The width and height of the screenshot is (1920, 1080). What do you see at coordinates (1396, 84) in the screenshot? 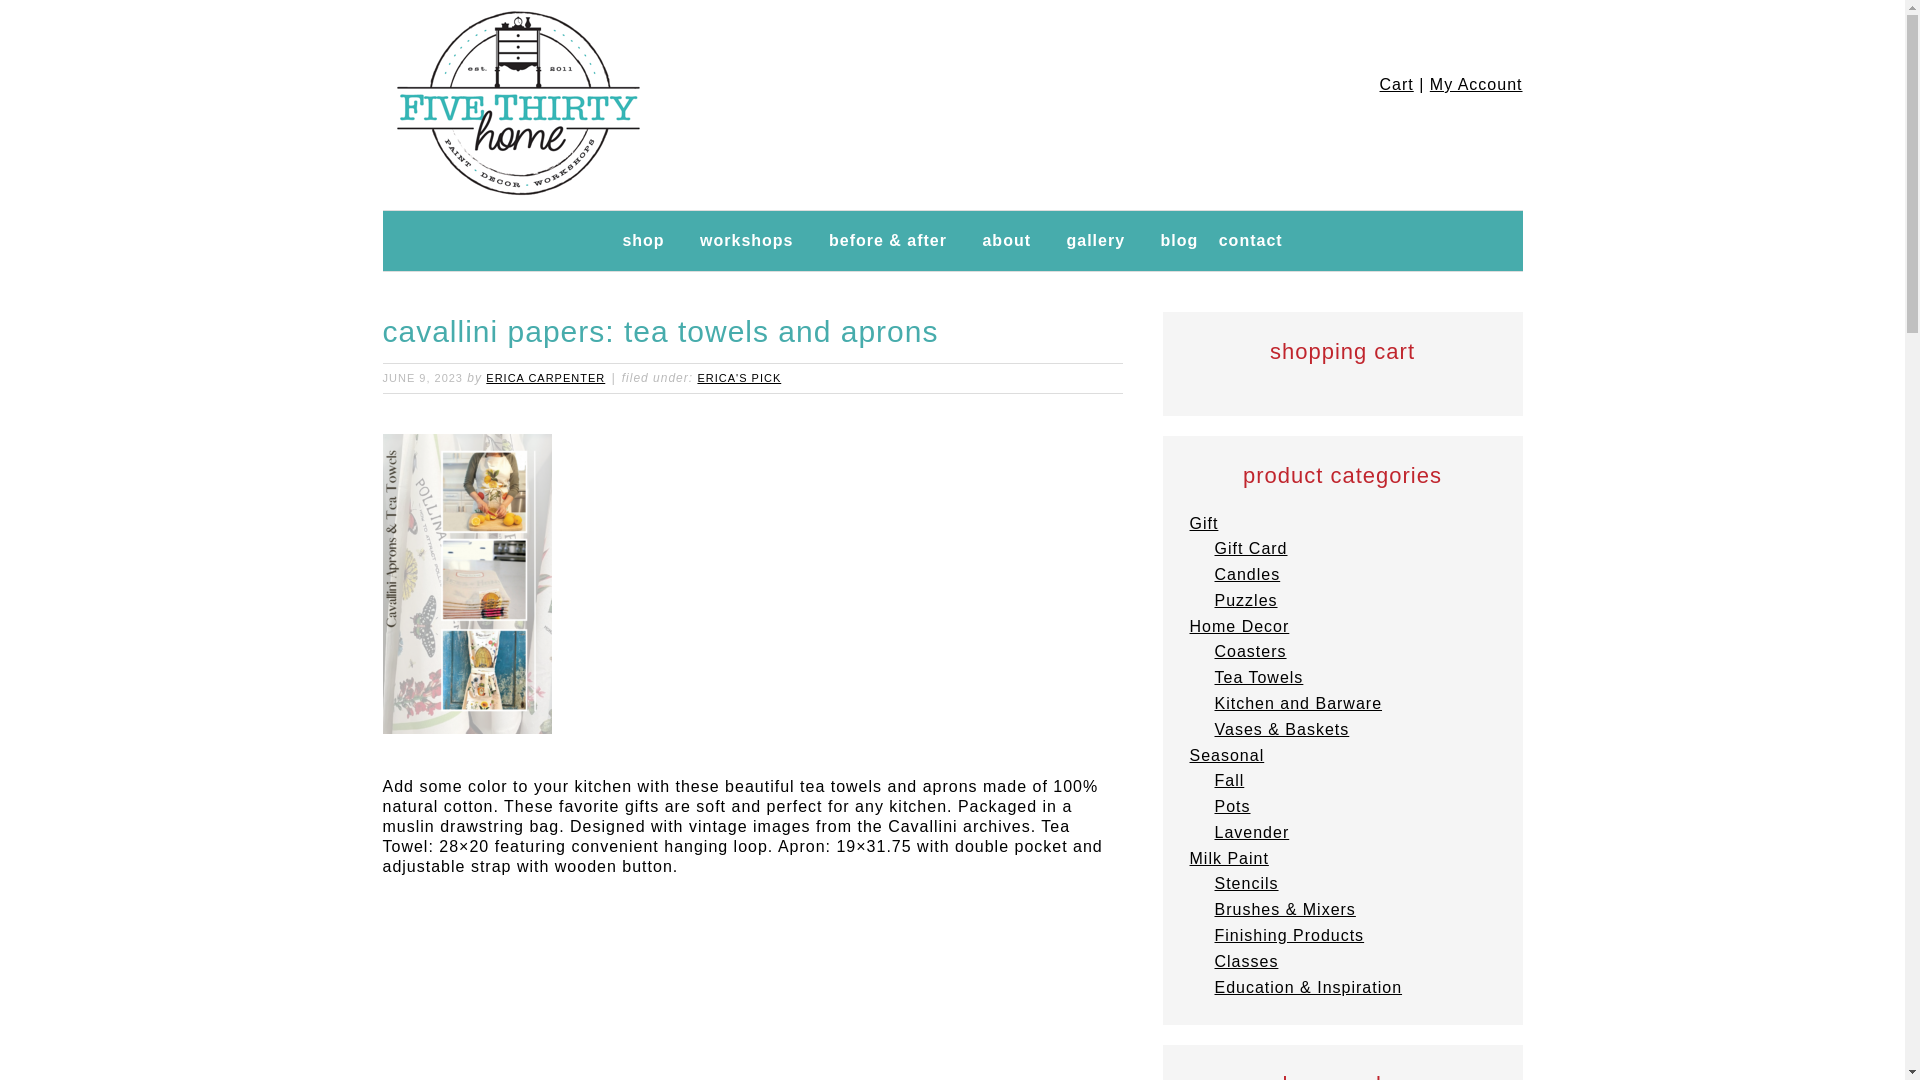
I see `Cart` at bounding box center [1396, 84].